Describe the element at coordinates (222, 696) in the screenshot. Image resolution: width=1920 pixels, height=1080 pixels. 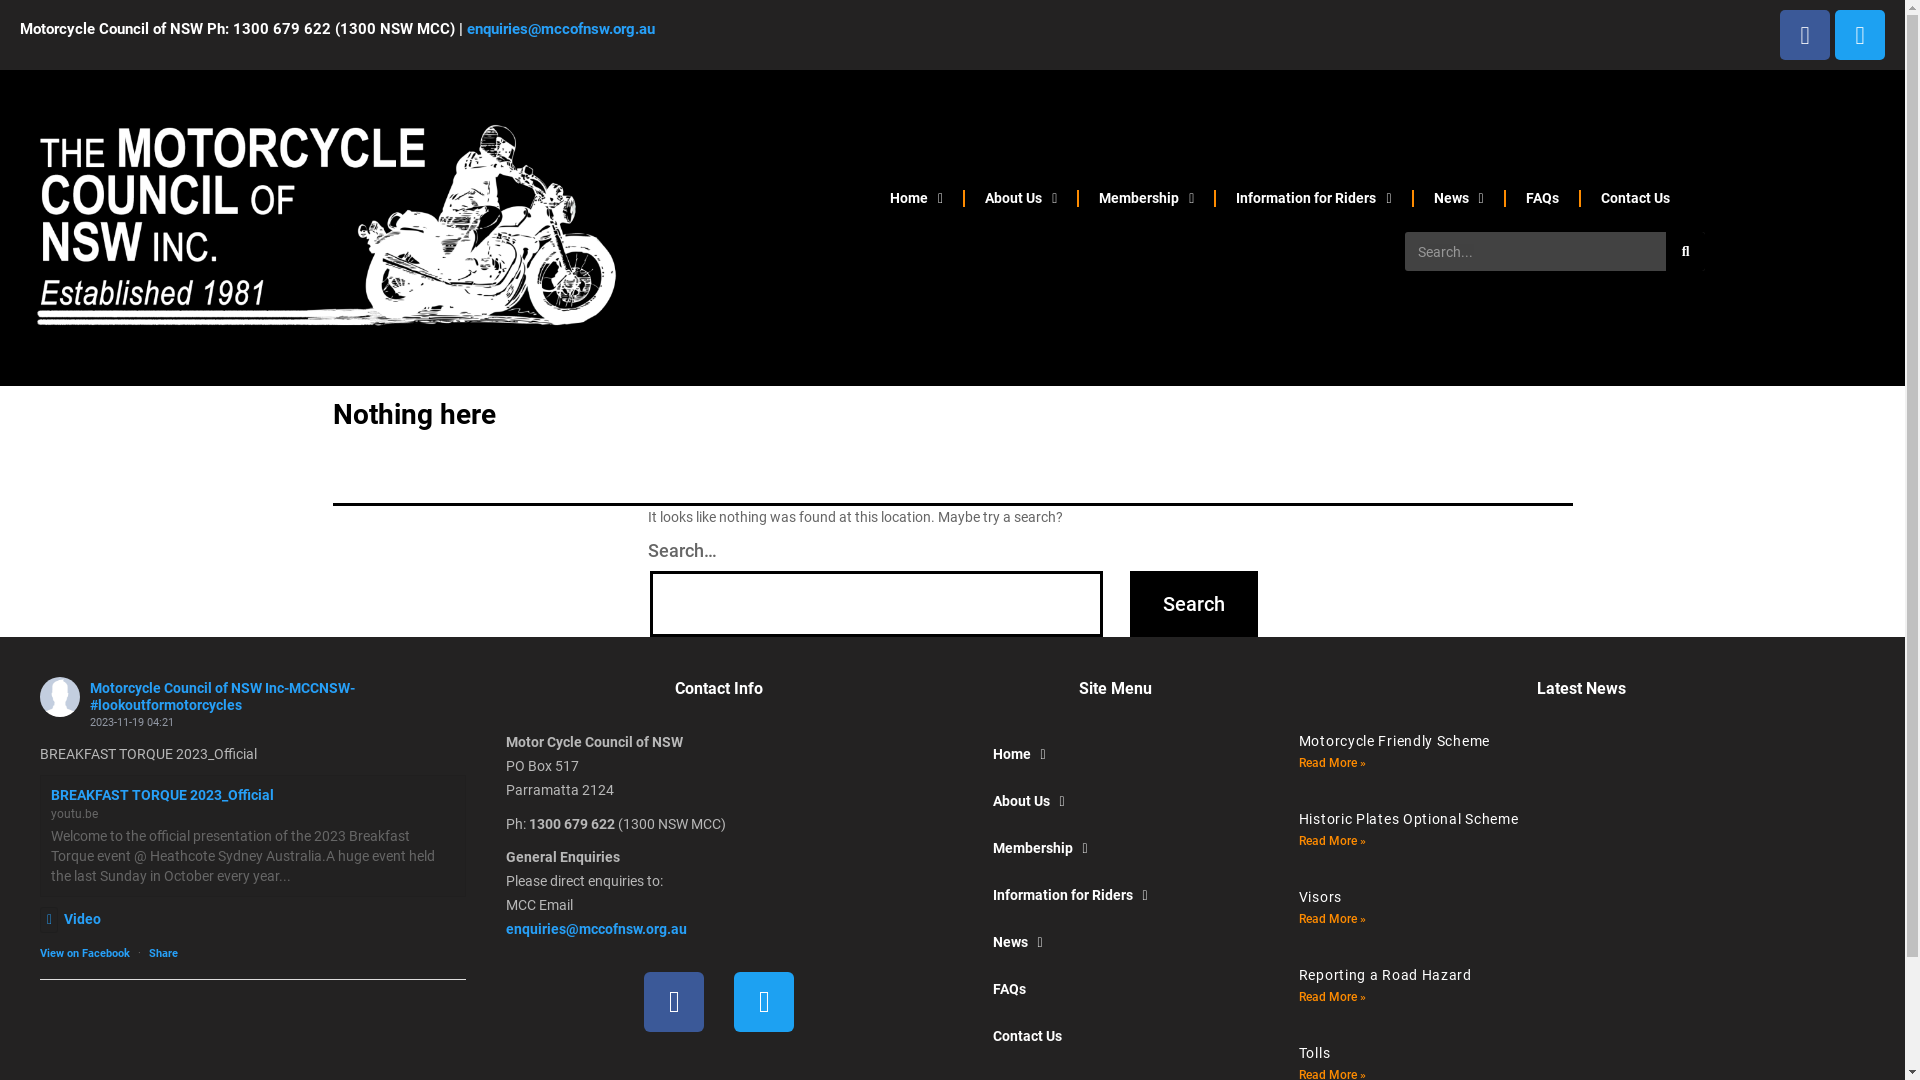
I see `Motorcycle Council of NSW Inc-MCCNSW-#lookoutformotorcycles` at that location.